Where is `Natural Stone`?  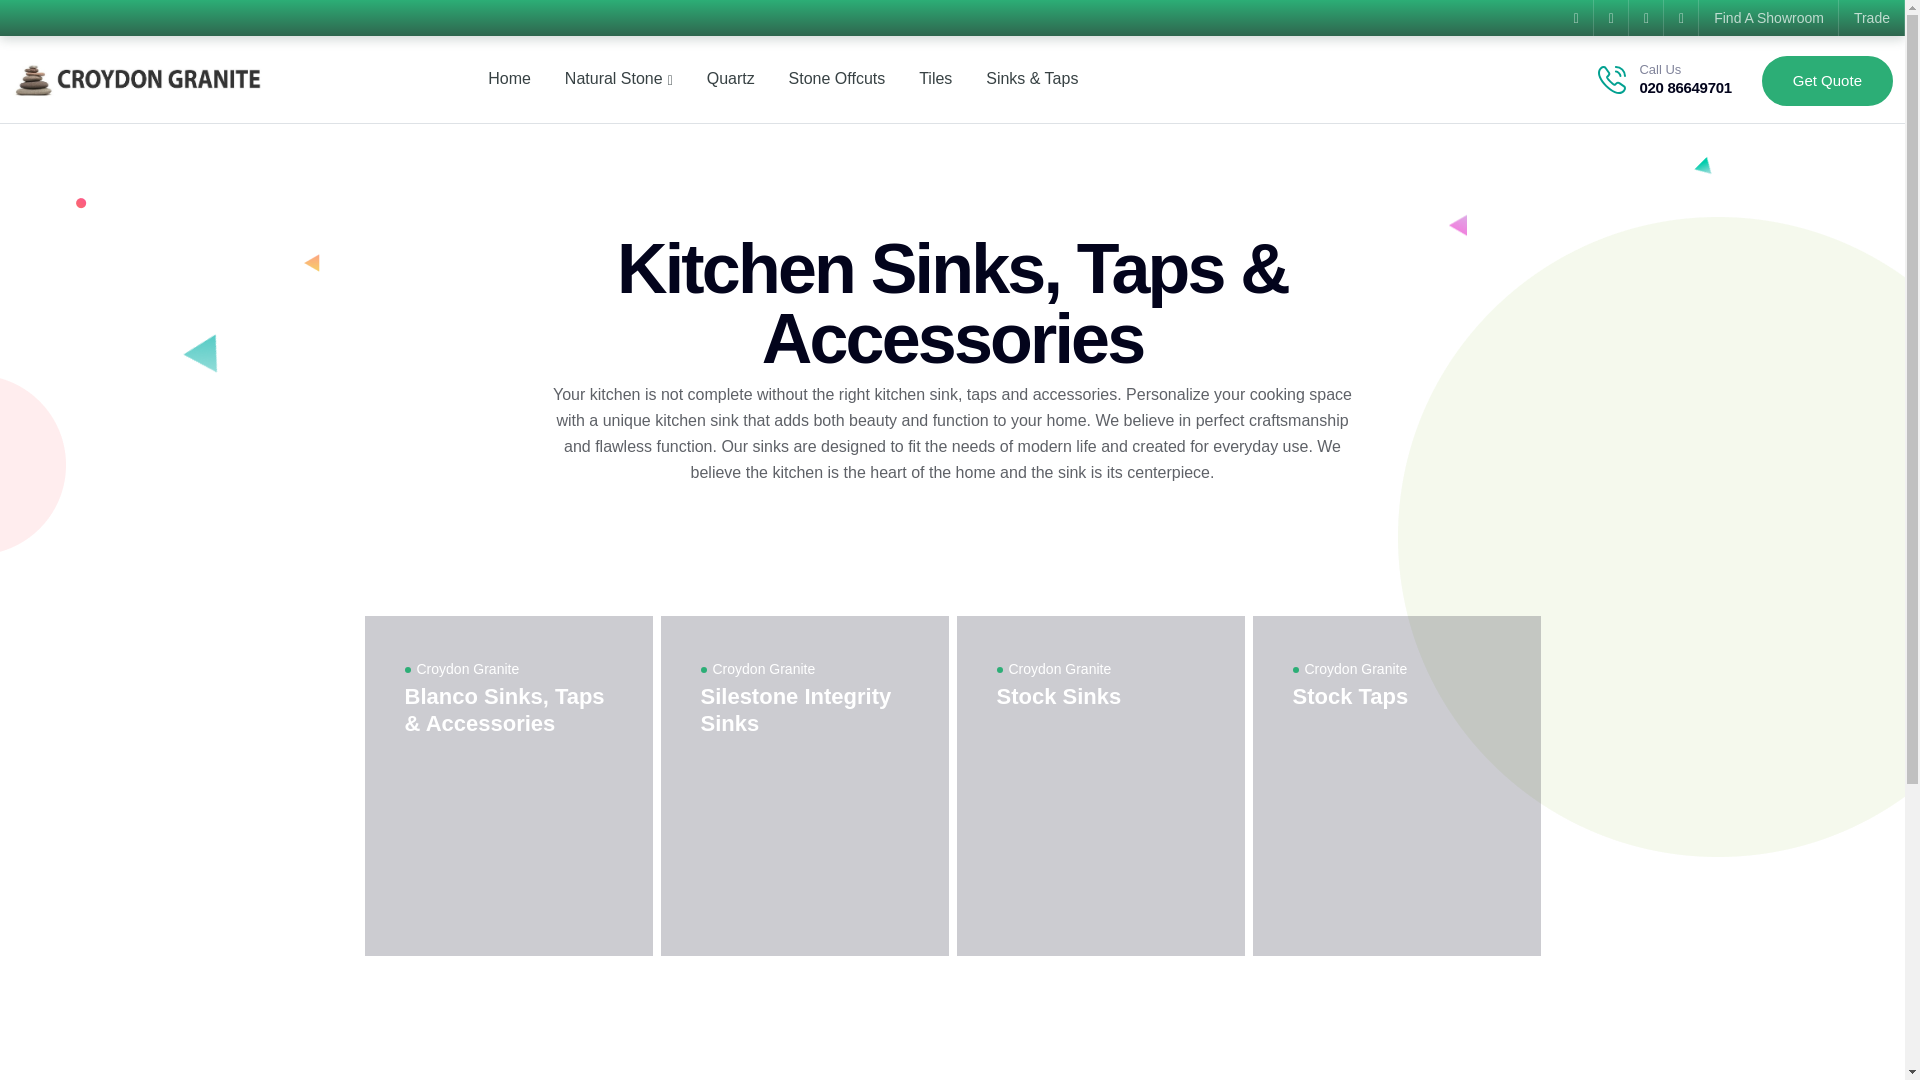
Natural Stone is located at coordinates (618, 79).